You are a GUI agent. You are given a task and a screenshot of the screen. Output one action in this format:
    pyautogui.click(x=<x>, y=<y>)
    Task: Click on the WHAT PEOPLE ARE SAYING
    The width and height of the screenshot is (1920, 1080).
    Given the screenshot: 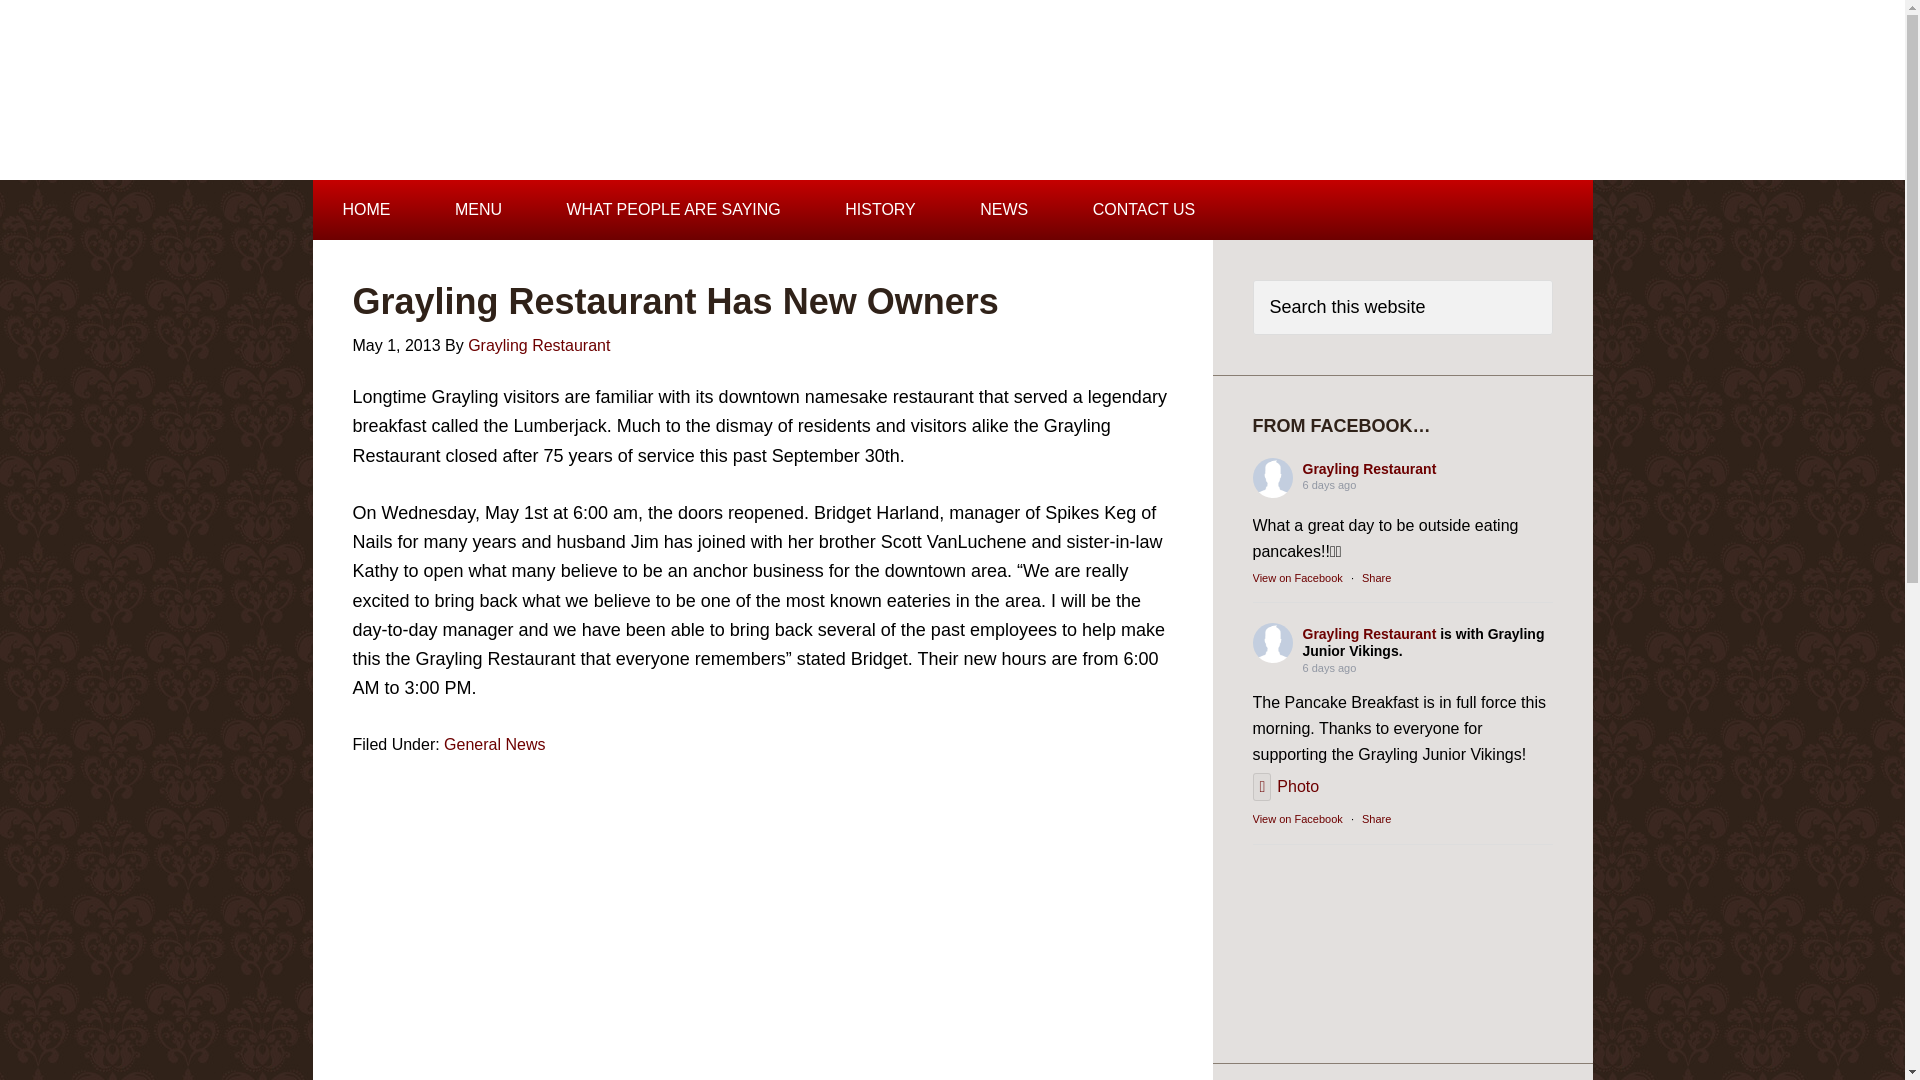 What is the action you would take?
    pyautogui.click(x=674, y=210)
    